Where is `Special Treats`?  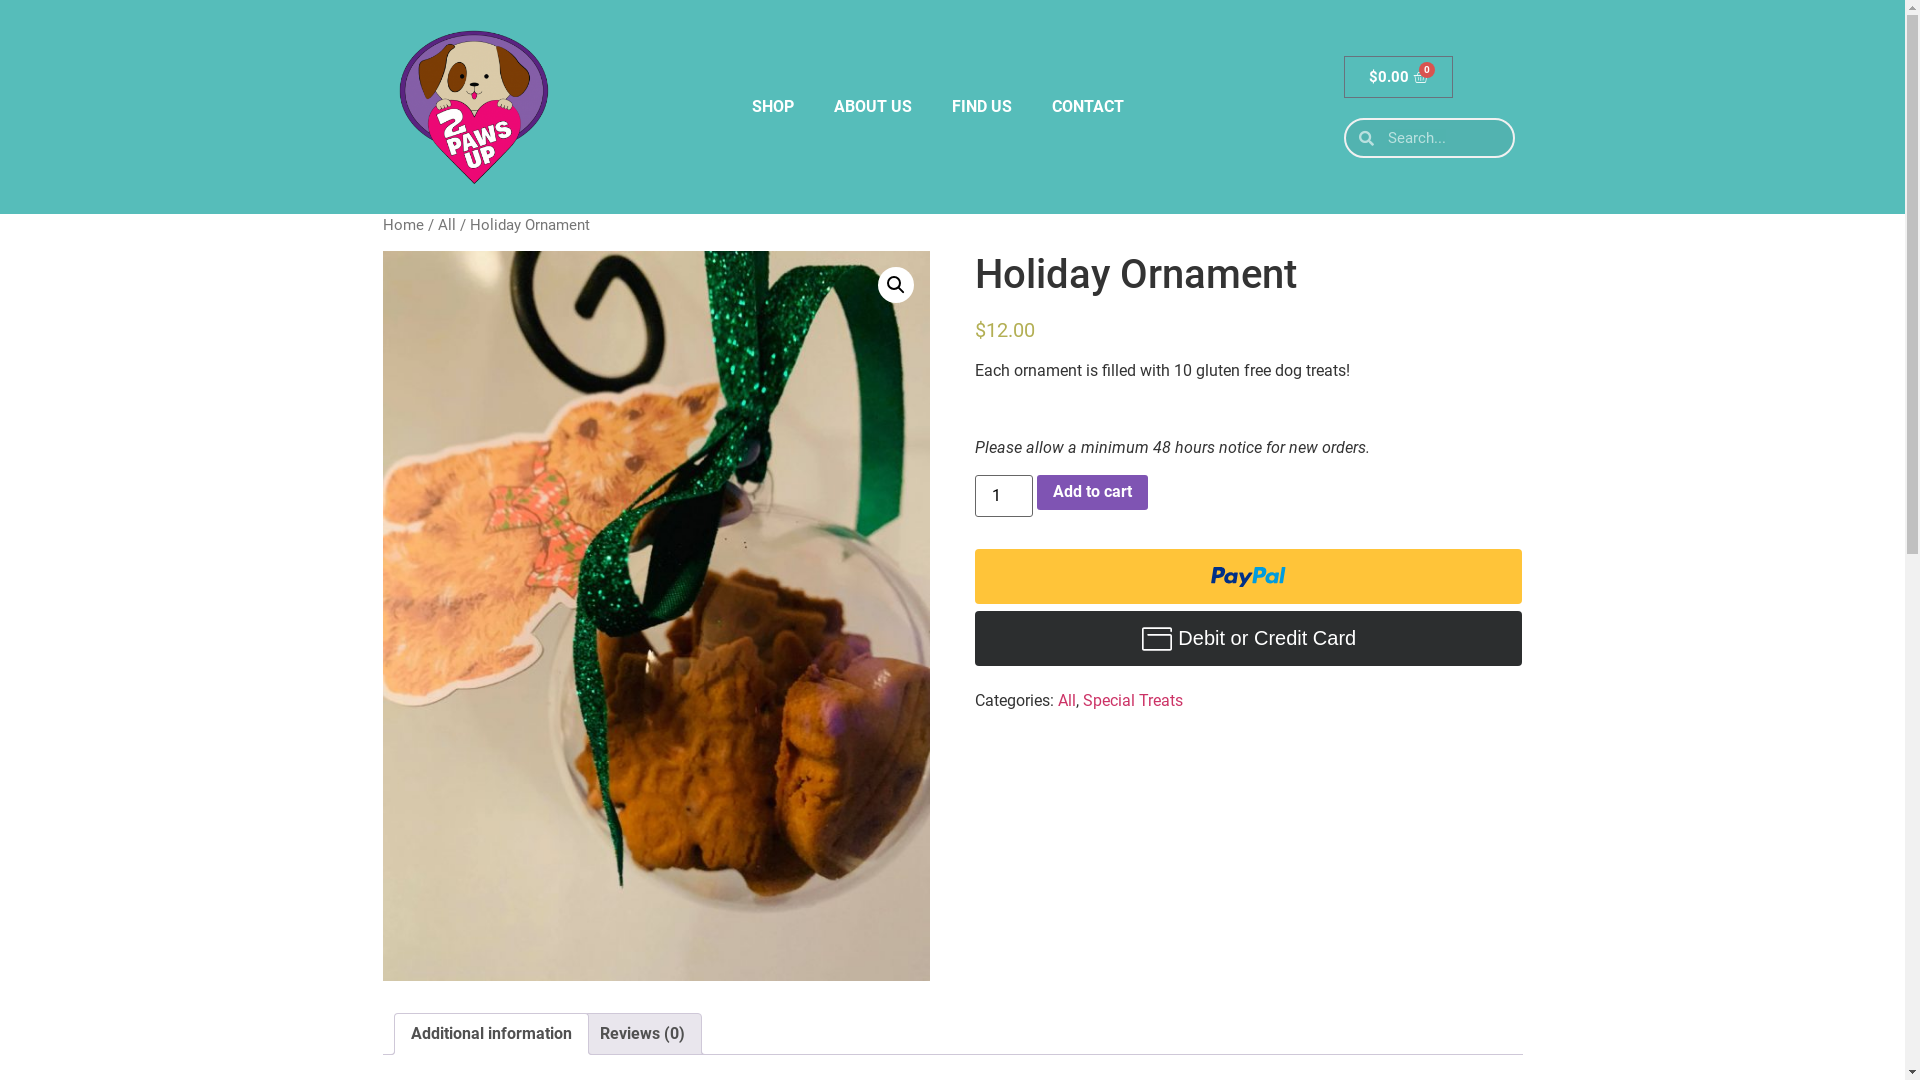
Special Treats is located at coordinates (1133, 700).